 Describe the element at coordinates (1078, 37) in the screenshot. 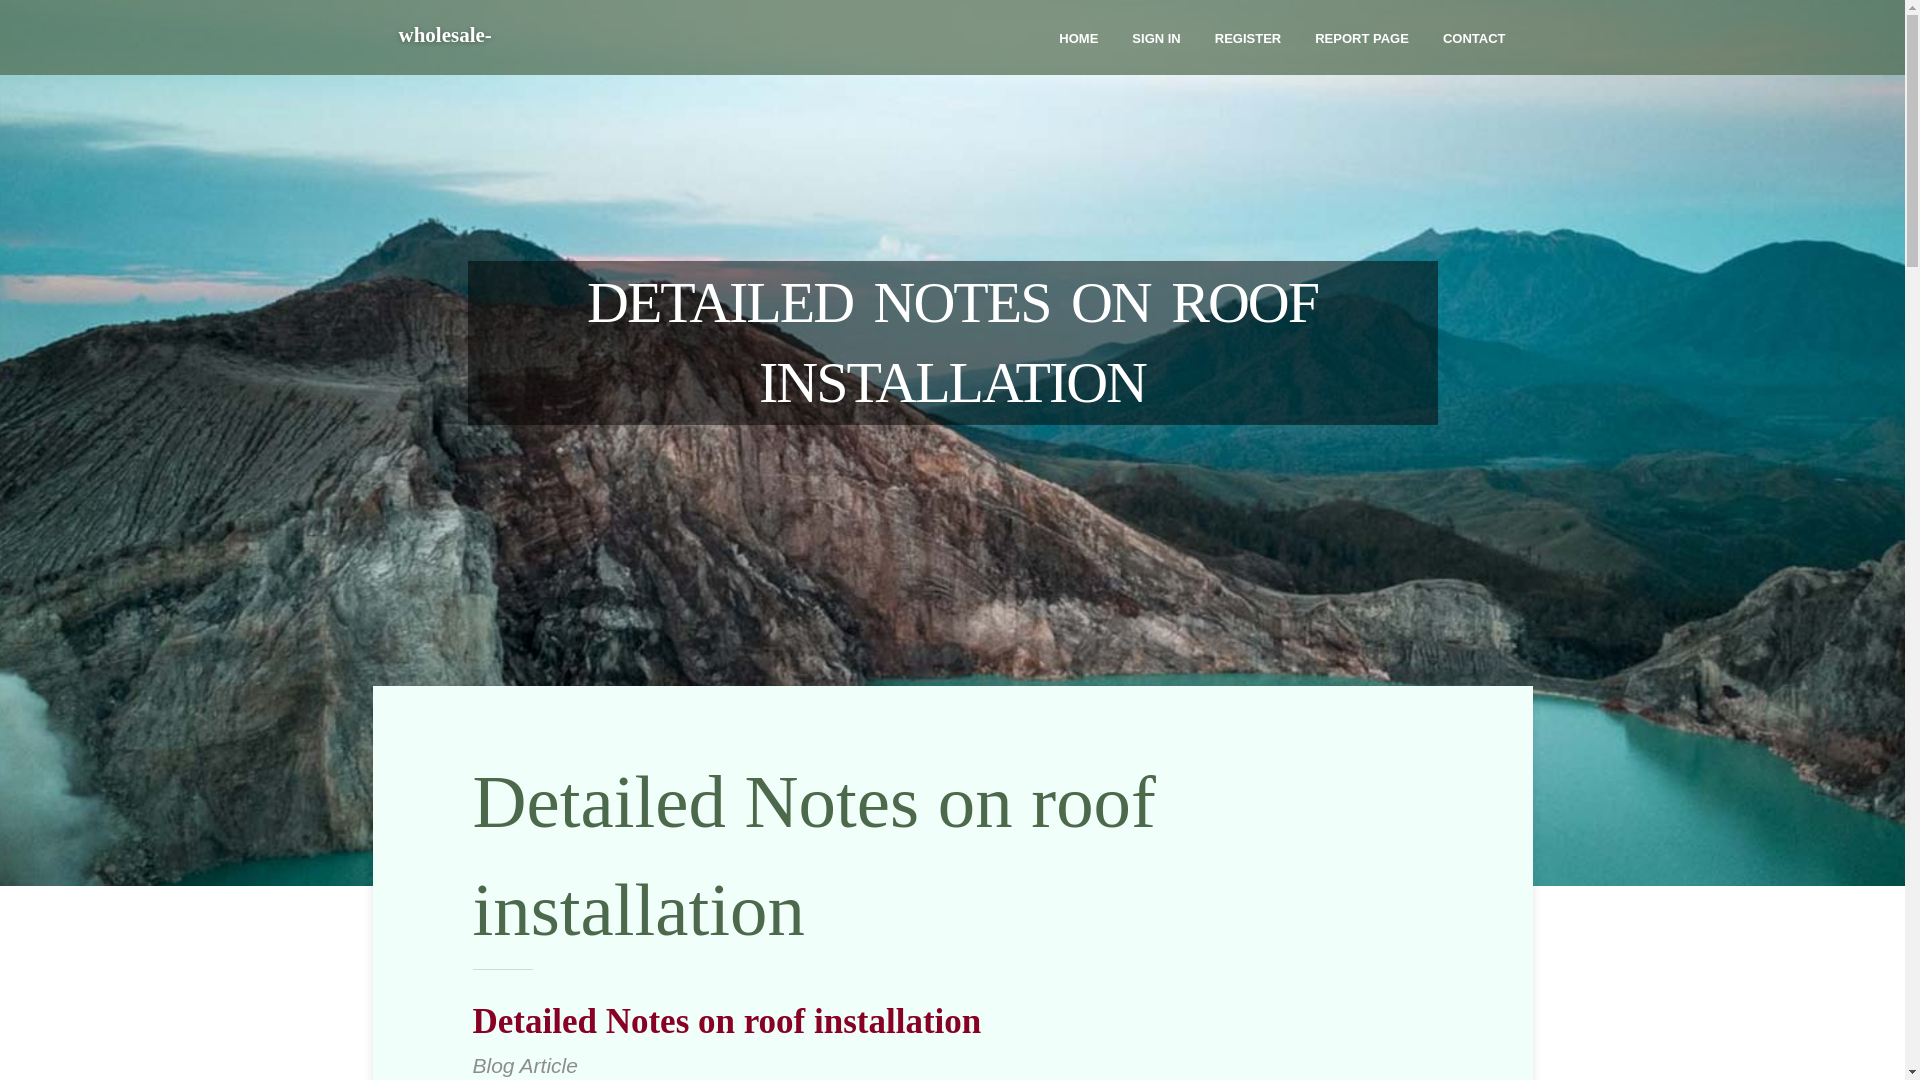

I see `HOME` at that location.